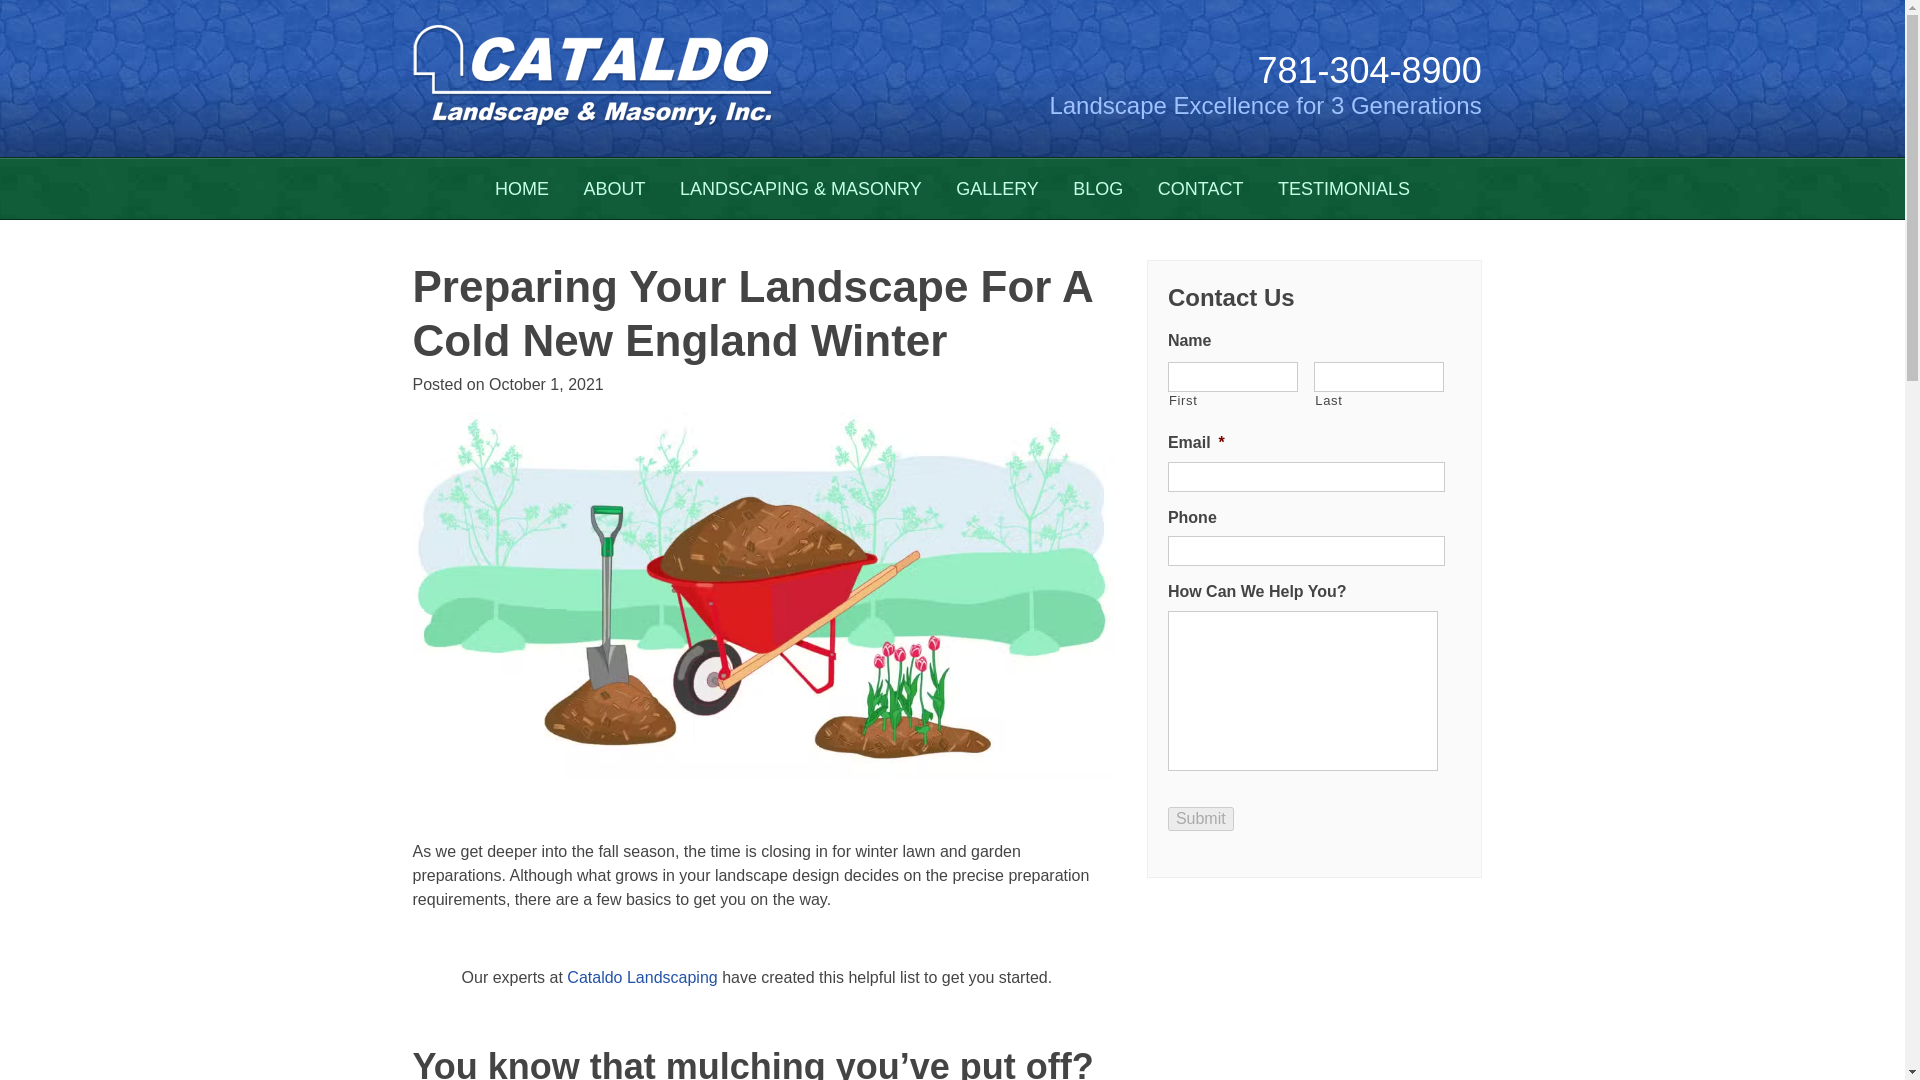 This screenshot has height=1080, width=1920. I want to click on Cataldo Landscaping, so click(641, 977).